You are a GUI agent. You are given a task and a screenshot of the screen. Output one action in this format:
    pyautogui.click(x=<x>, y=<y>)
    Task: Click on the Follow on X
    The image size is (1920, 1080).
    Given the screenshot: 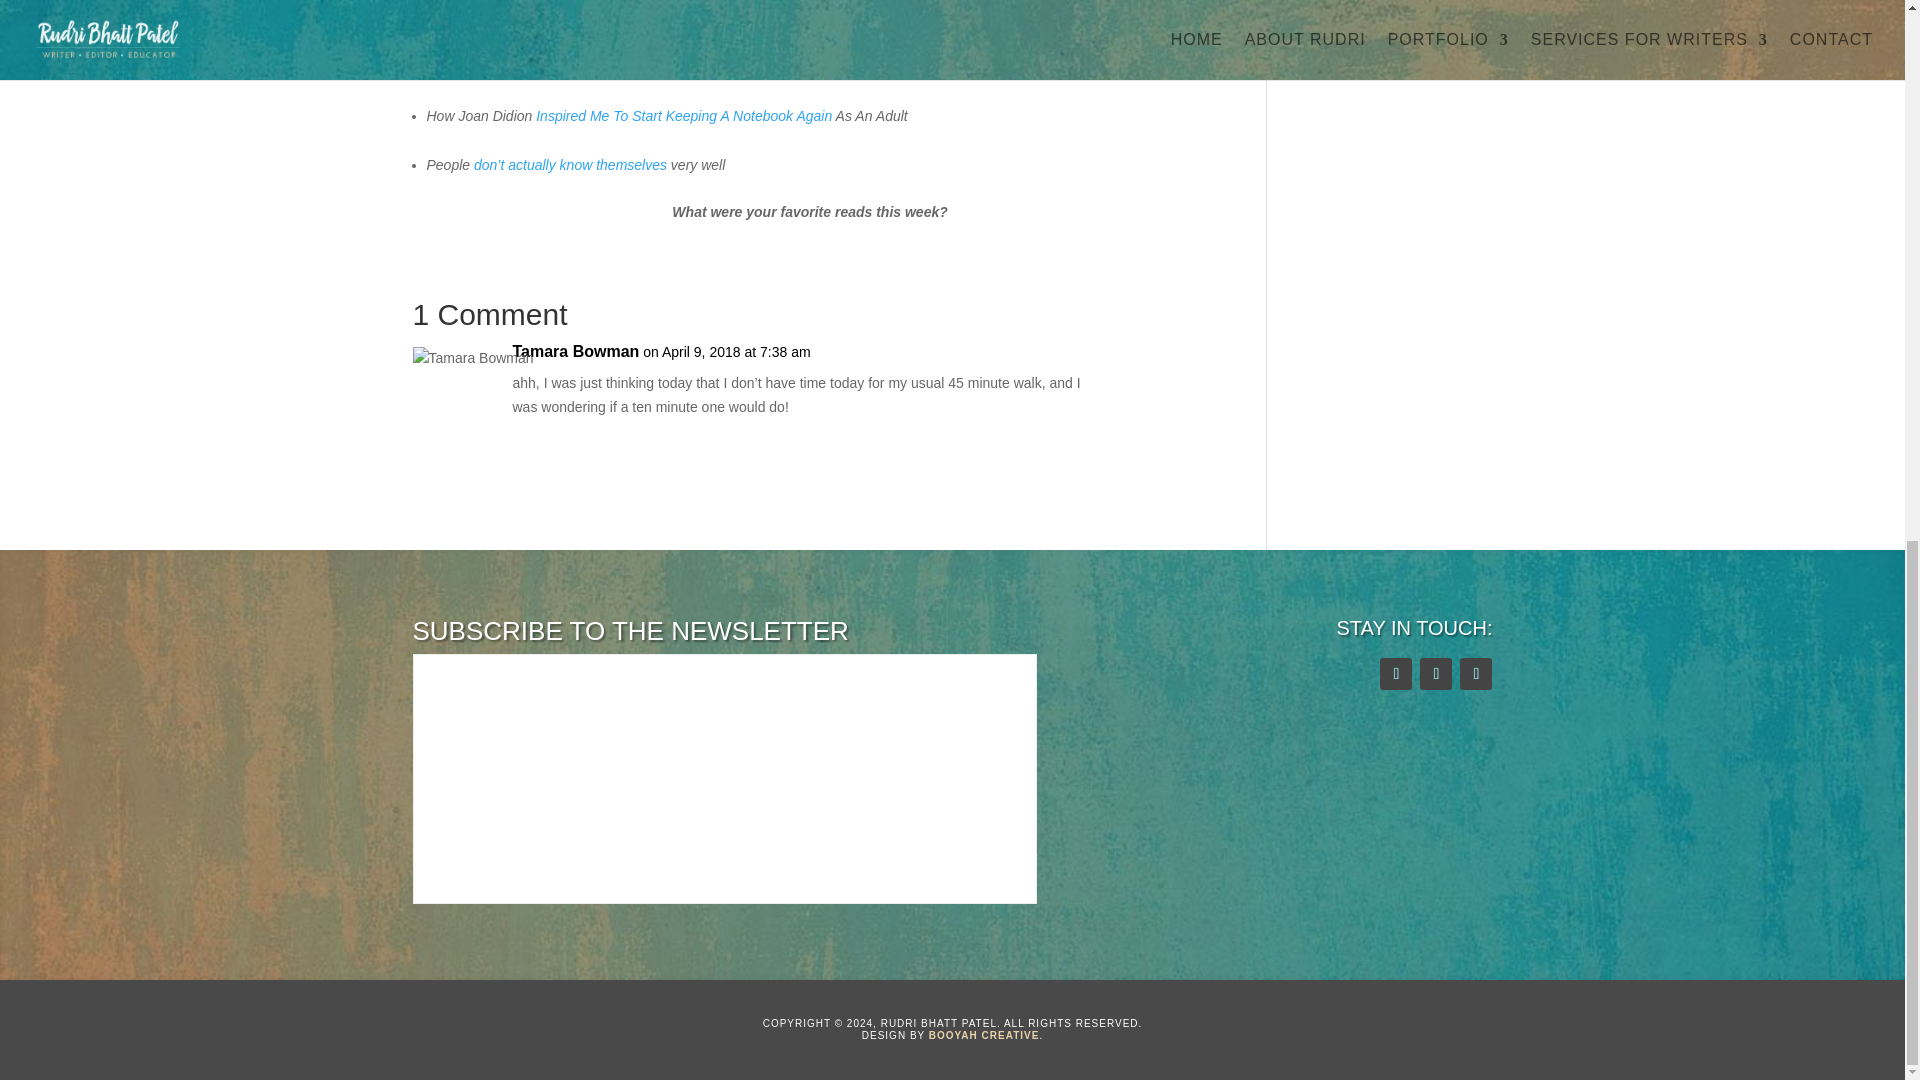 What is the action you would take?
    pyautogui.click(x=1396, y=674)
    